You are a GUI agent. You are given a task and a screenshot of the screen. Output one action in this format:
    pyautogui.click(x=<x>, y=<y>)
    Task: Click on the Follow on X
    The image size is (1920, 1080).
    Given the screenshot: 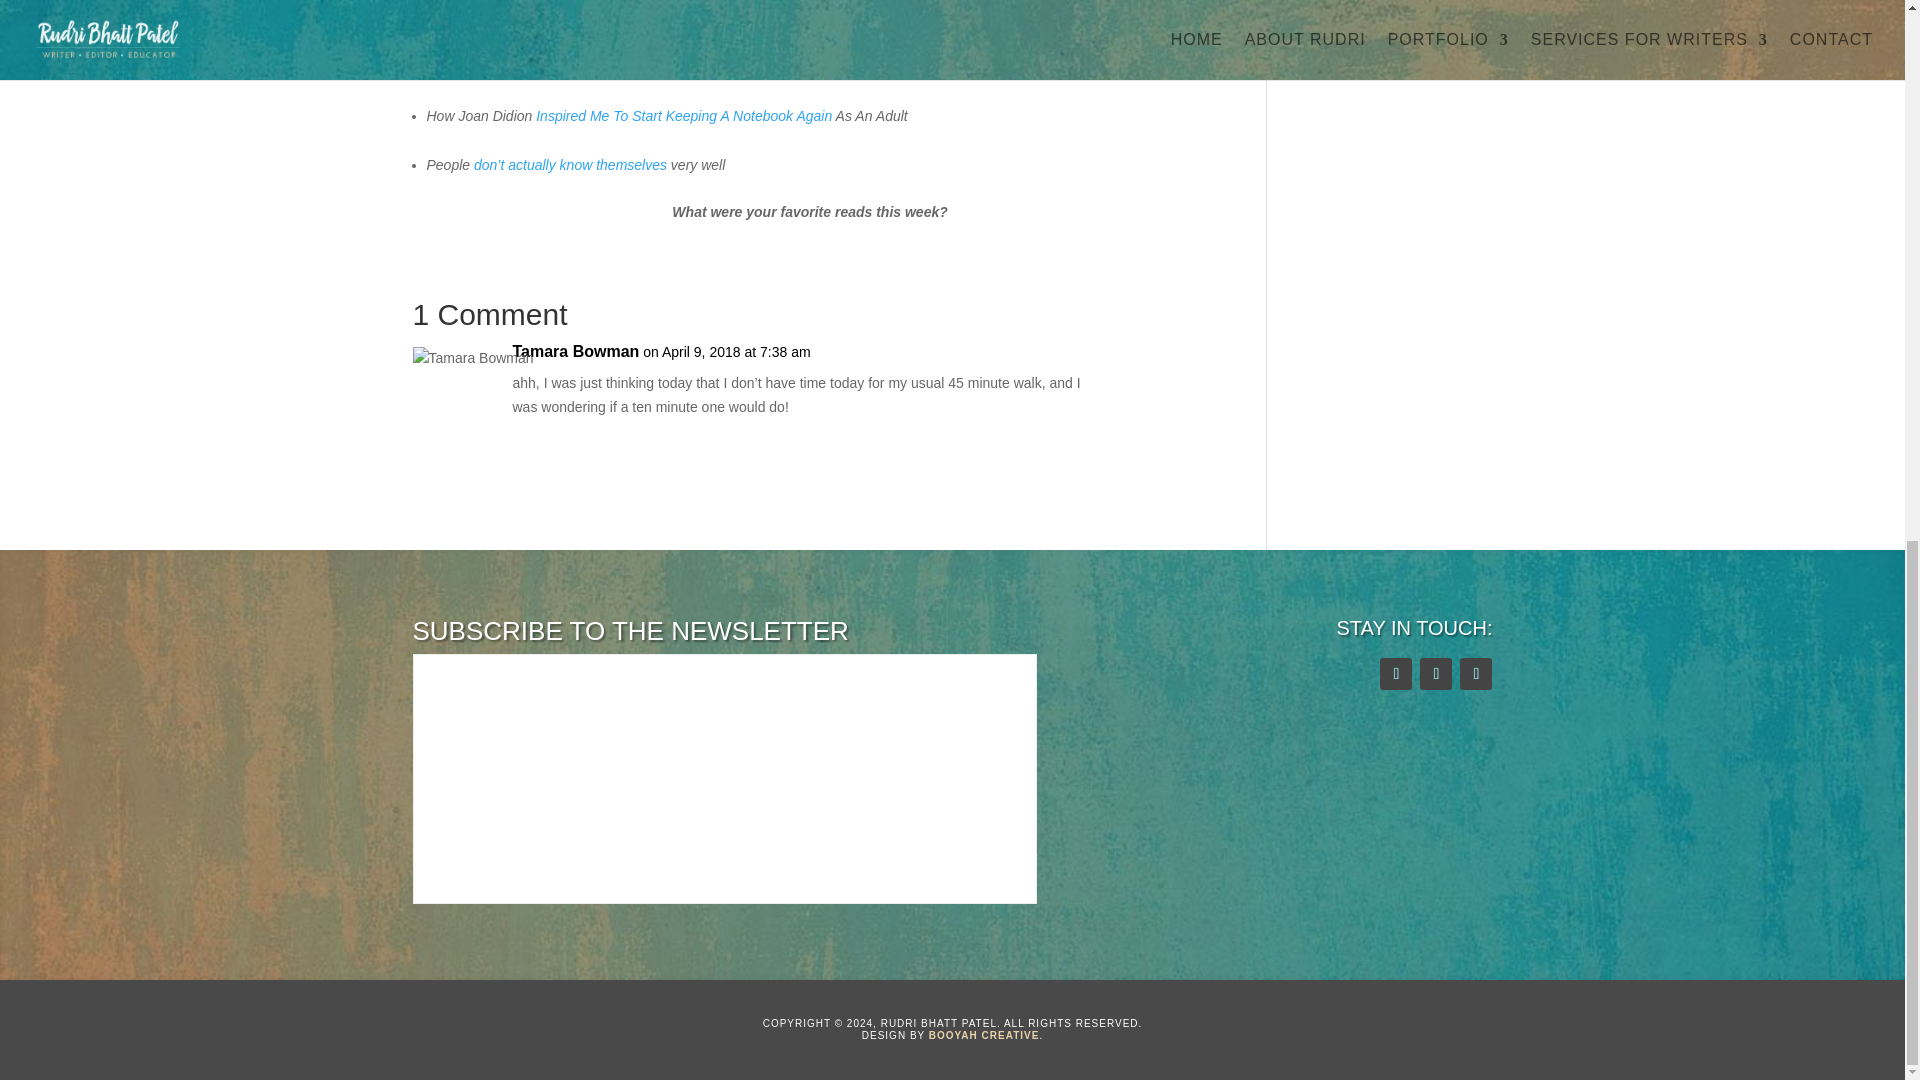 What is the action you would take?
    pyautogui.click(x=1396, y=674)
    